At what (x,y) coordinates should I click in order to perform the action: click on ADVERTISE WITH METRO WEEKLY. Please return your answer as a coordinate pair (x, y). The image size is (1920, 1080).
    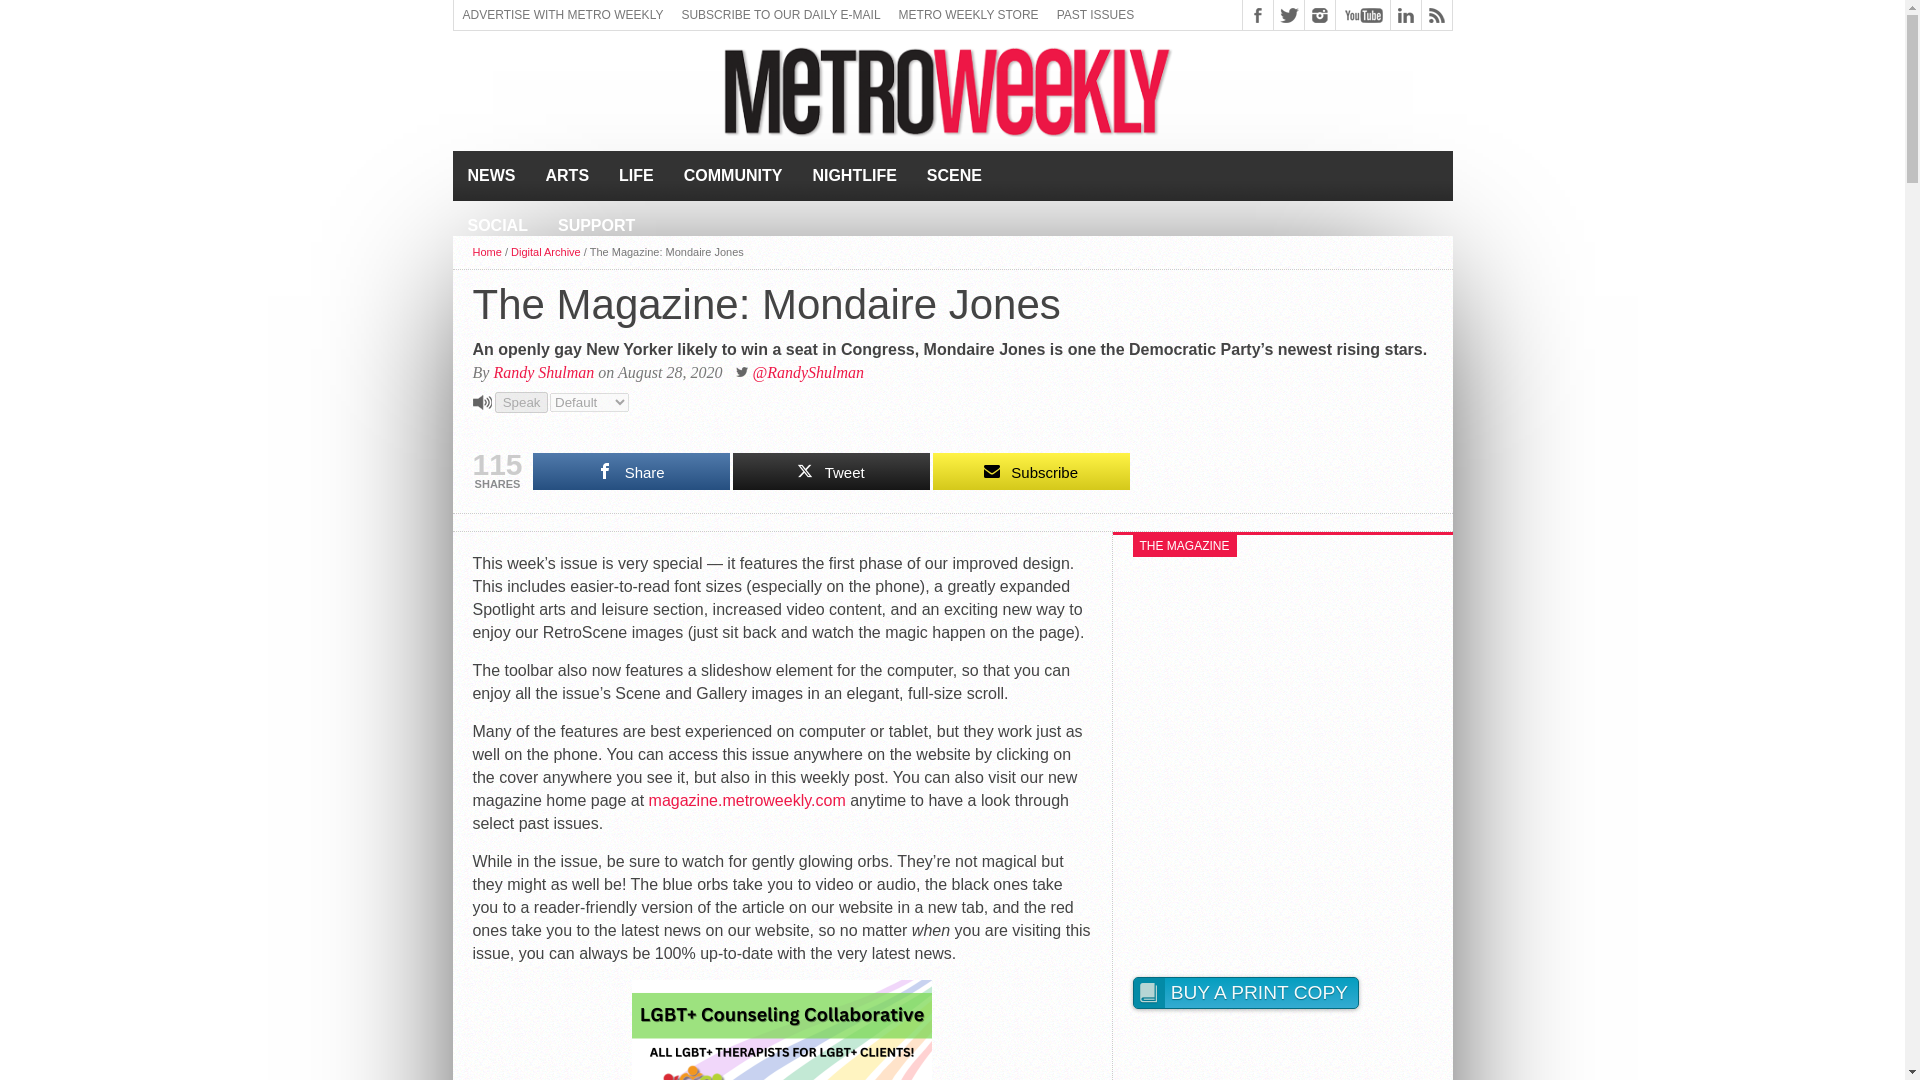
    Looking at the image, I should click on (563, 15).